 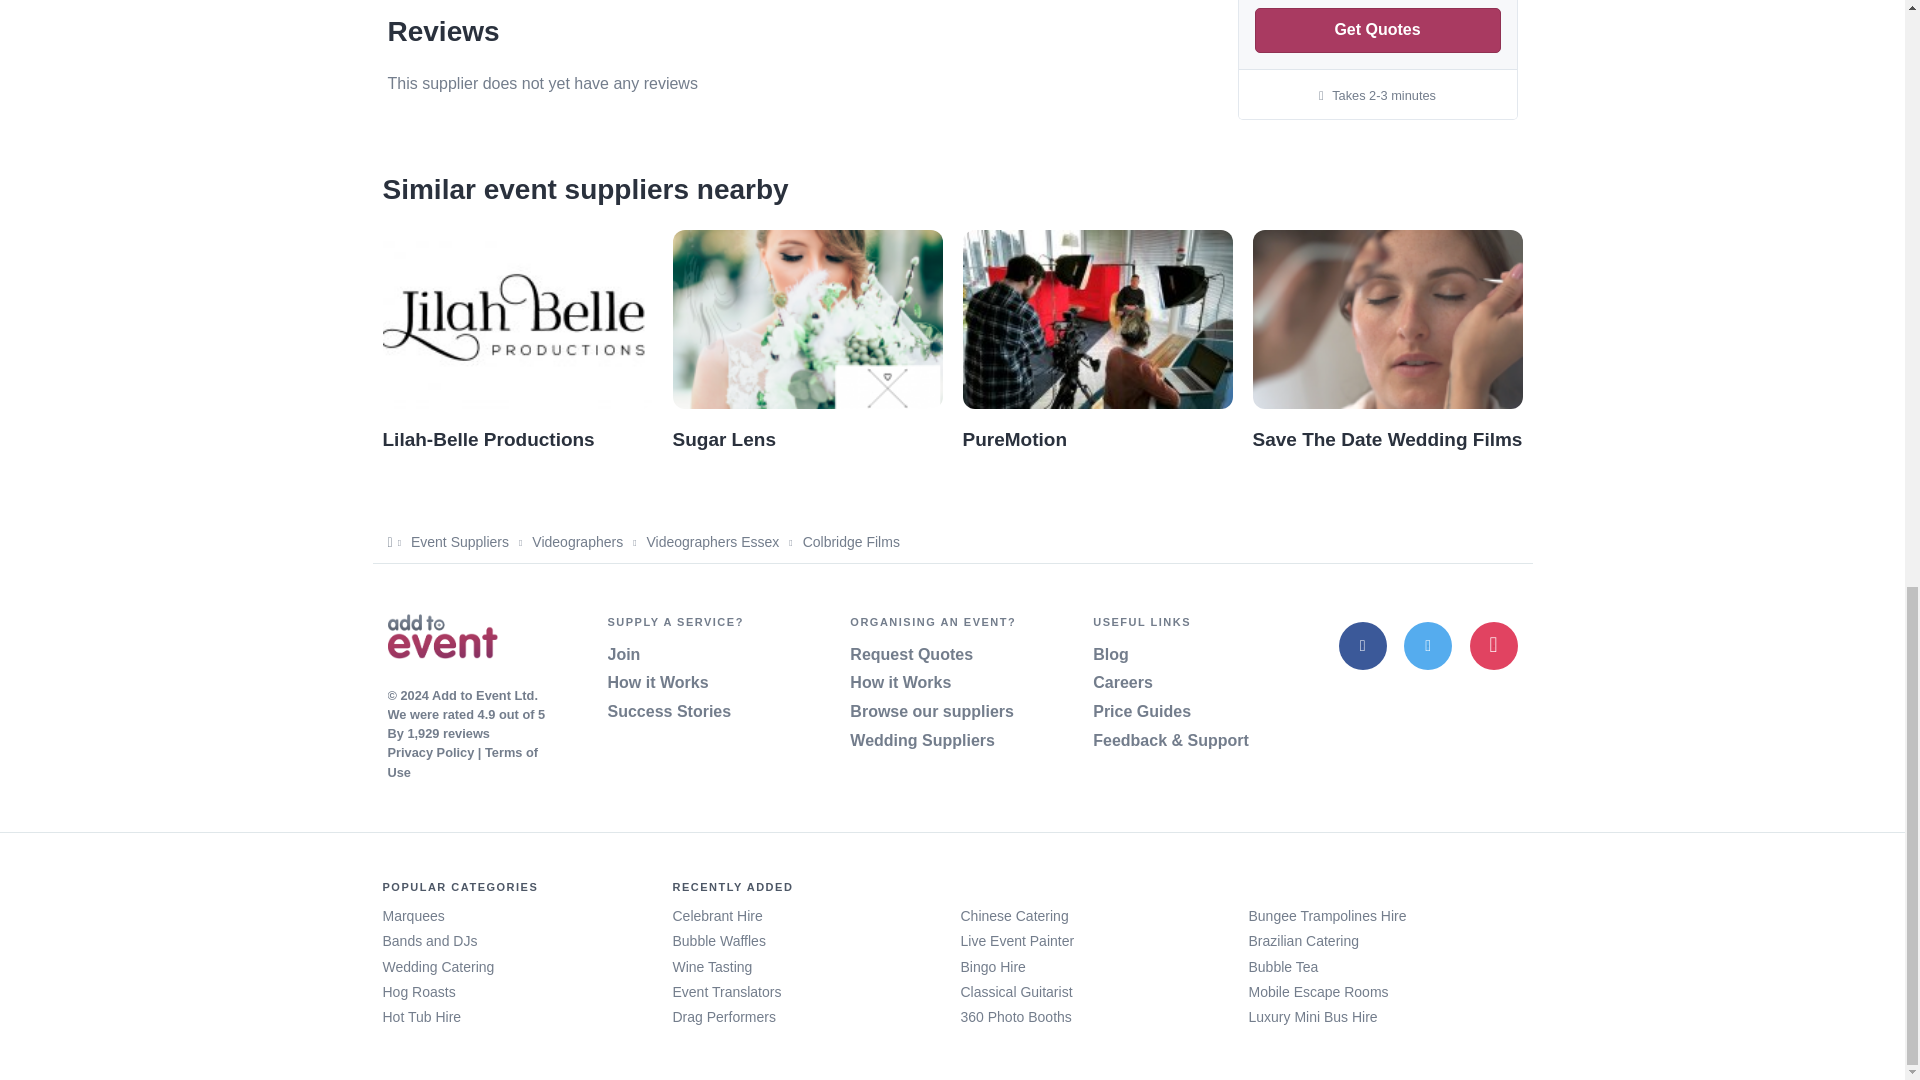 I want to click on Videographers Essex, so click(x=712, y=541).